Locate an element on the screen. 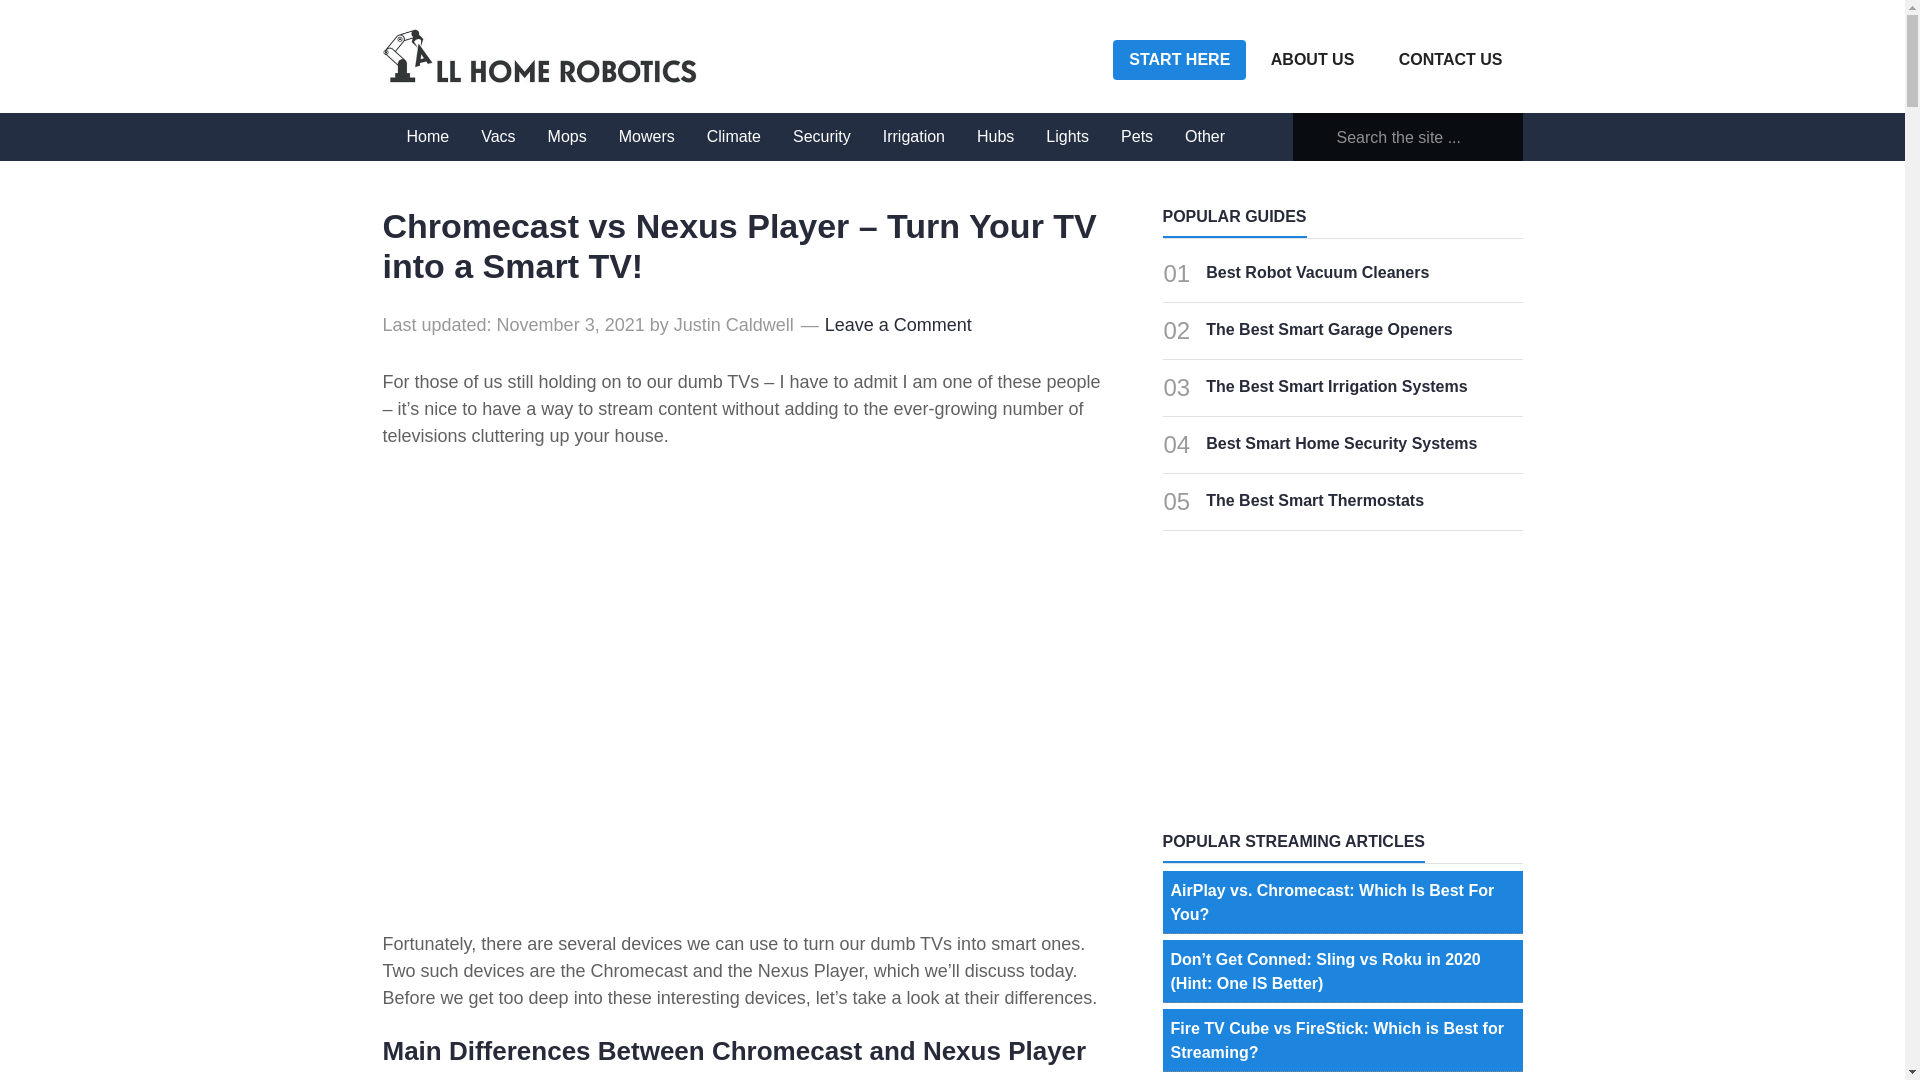  CONTACT US is located at coordinates (1450, 60).